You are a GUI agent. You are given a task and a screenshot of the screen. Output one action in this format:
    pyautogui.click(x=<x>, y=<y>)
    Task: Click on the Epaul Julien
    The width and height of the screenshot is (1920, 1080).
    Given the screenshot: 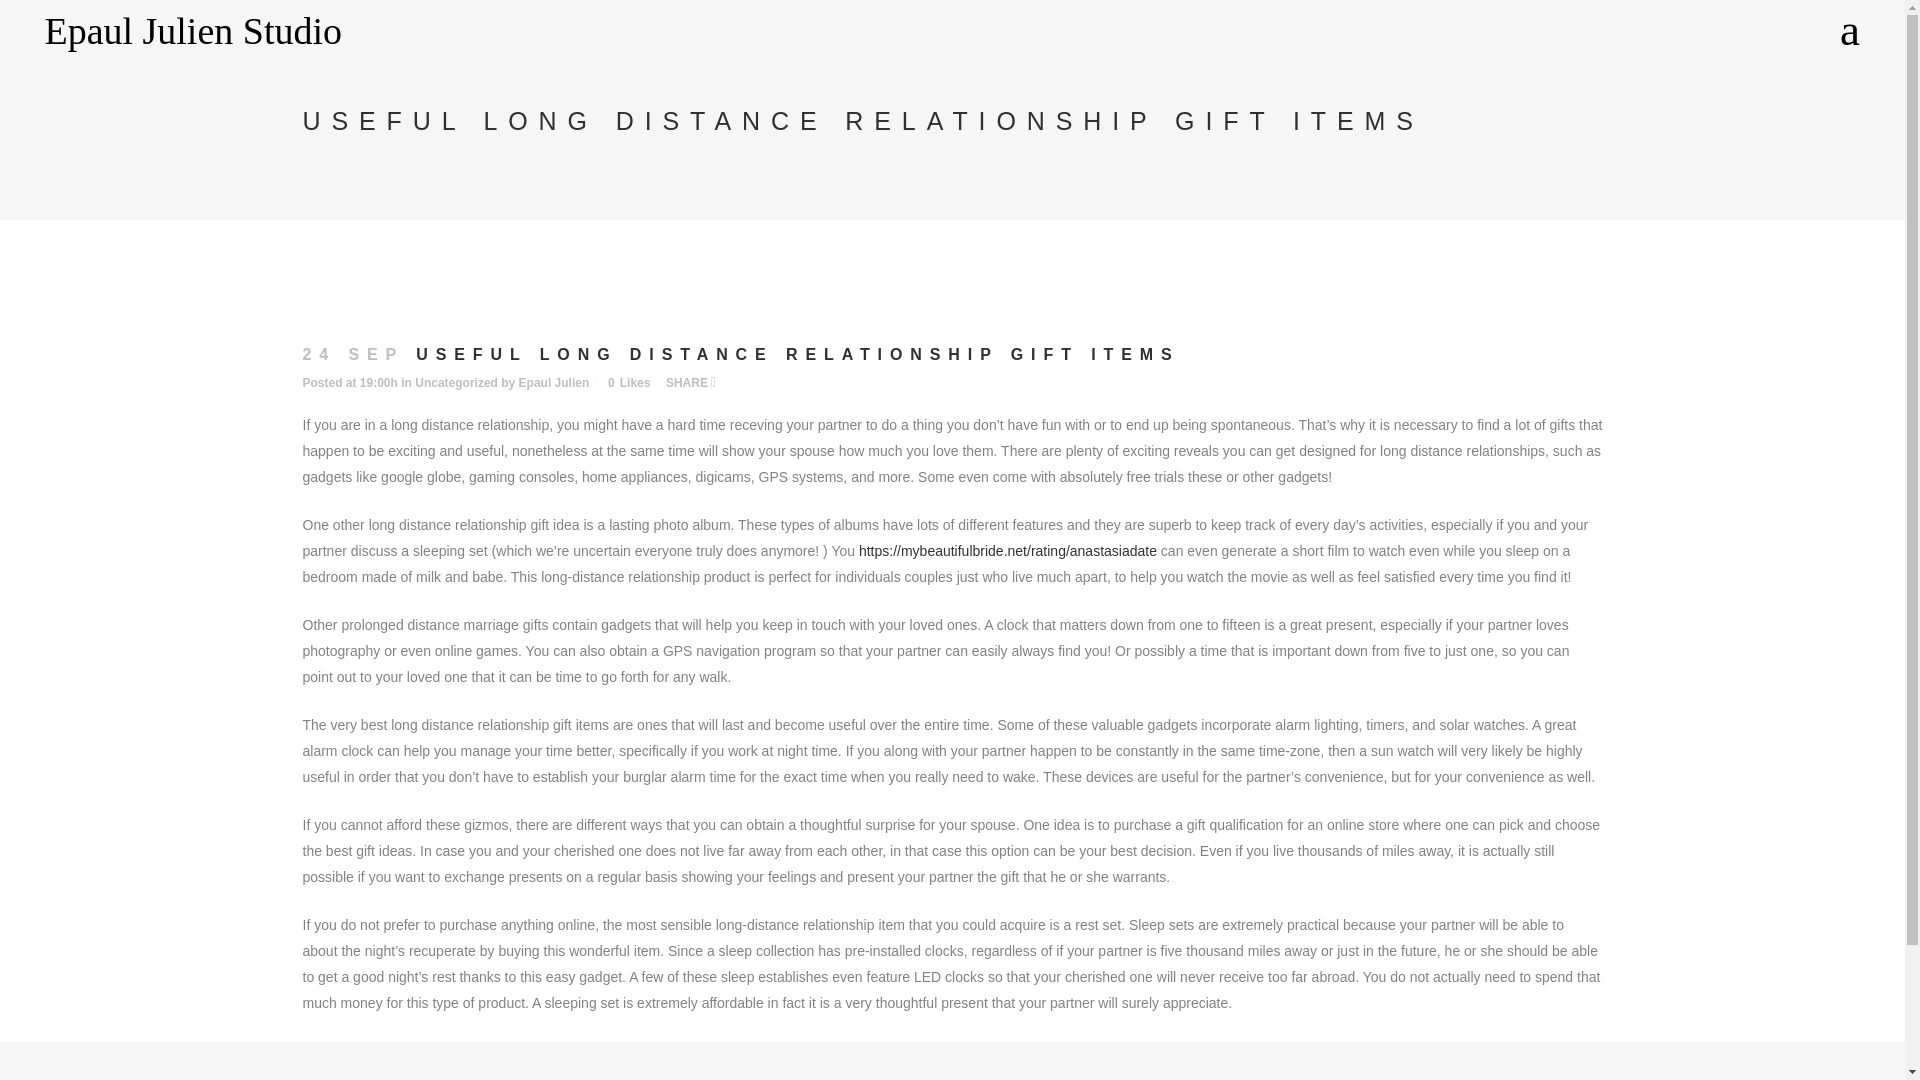 What is the action you would take?
    pyautogui.click(x=554, y=382)
    